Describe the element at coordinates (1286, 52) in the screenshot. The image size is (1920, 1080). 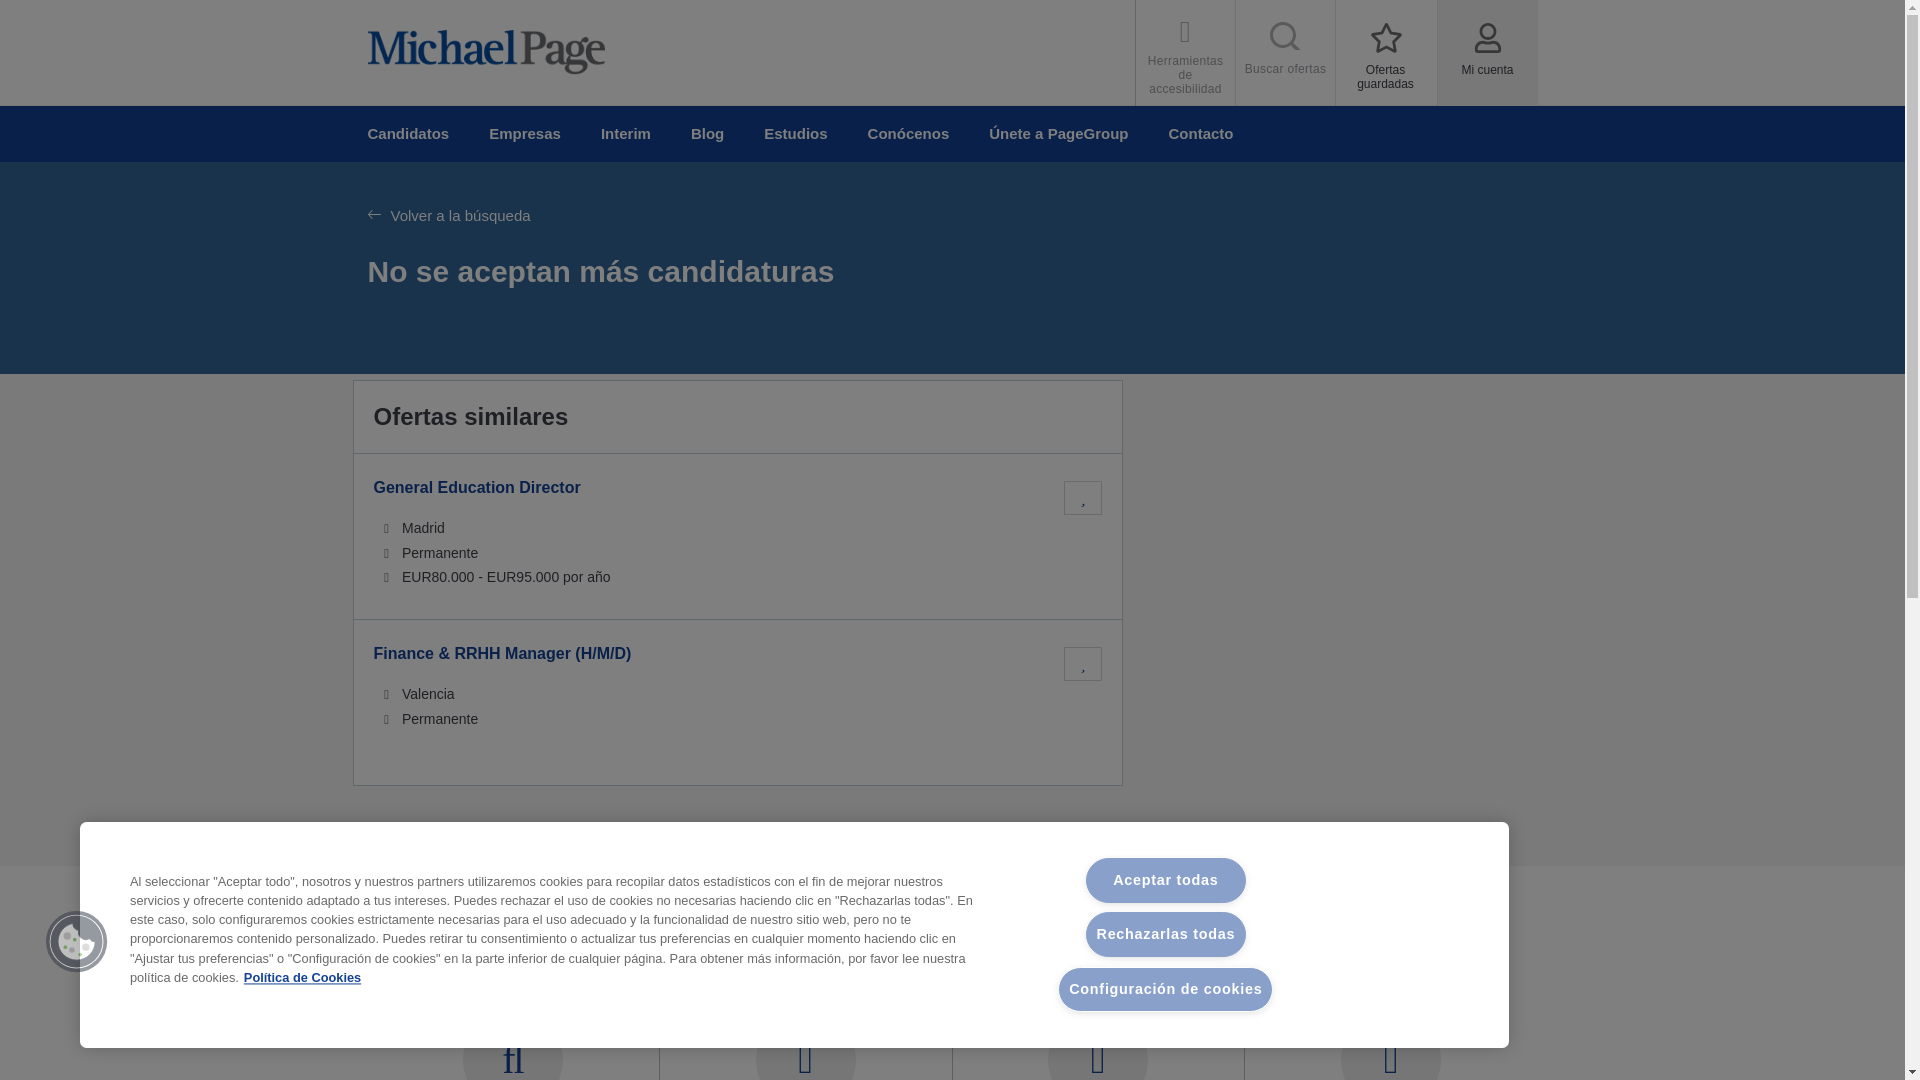
I see `Mi cuenta` at that location.